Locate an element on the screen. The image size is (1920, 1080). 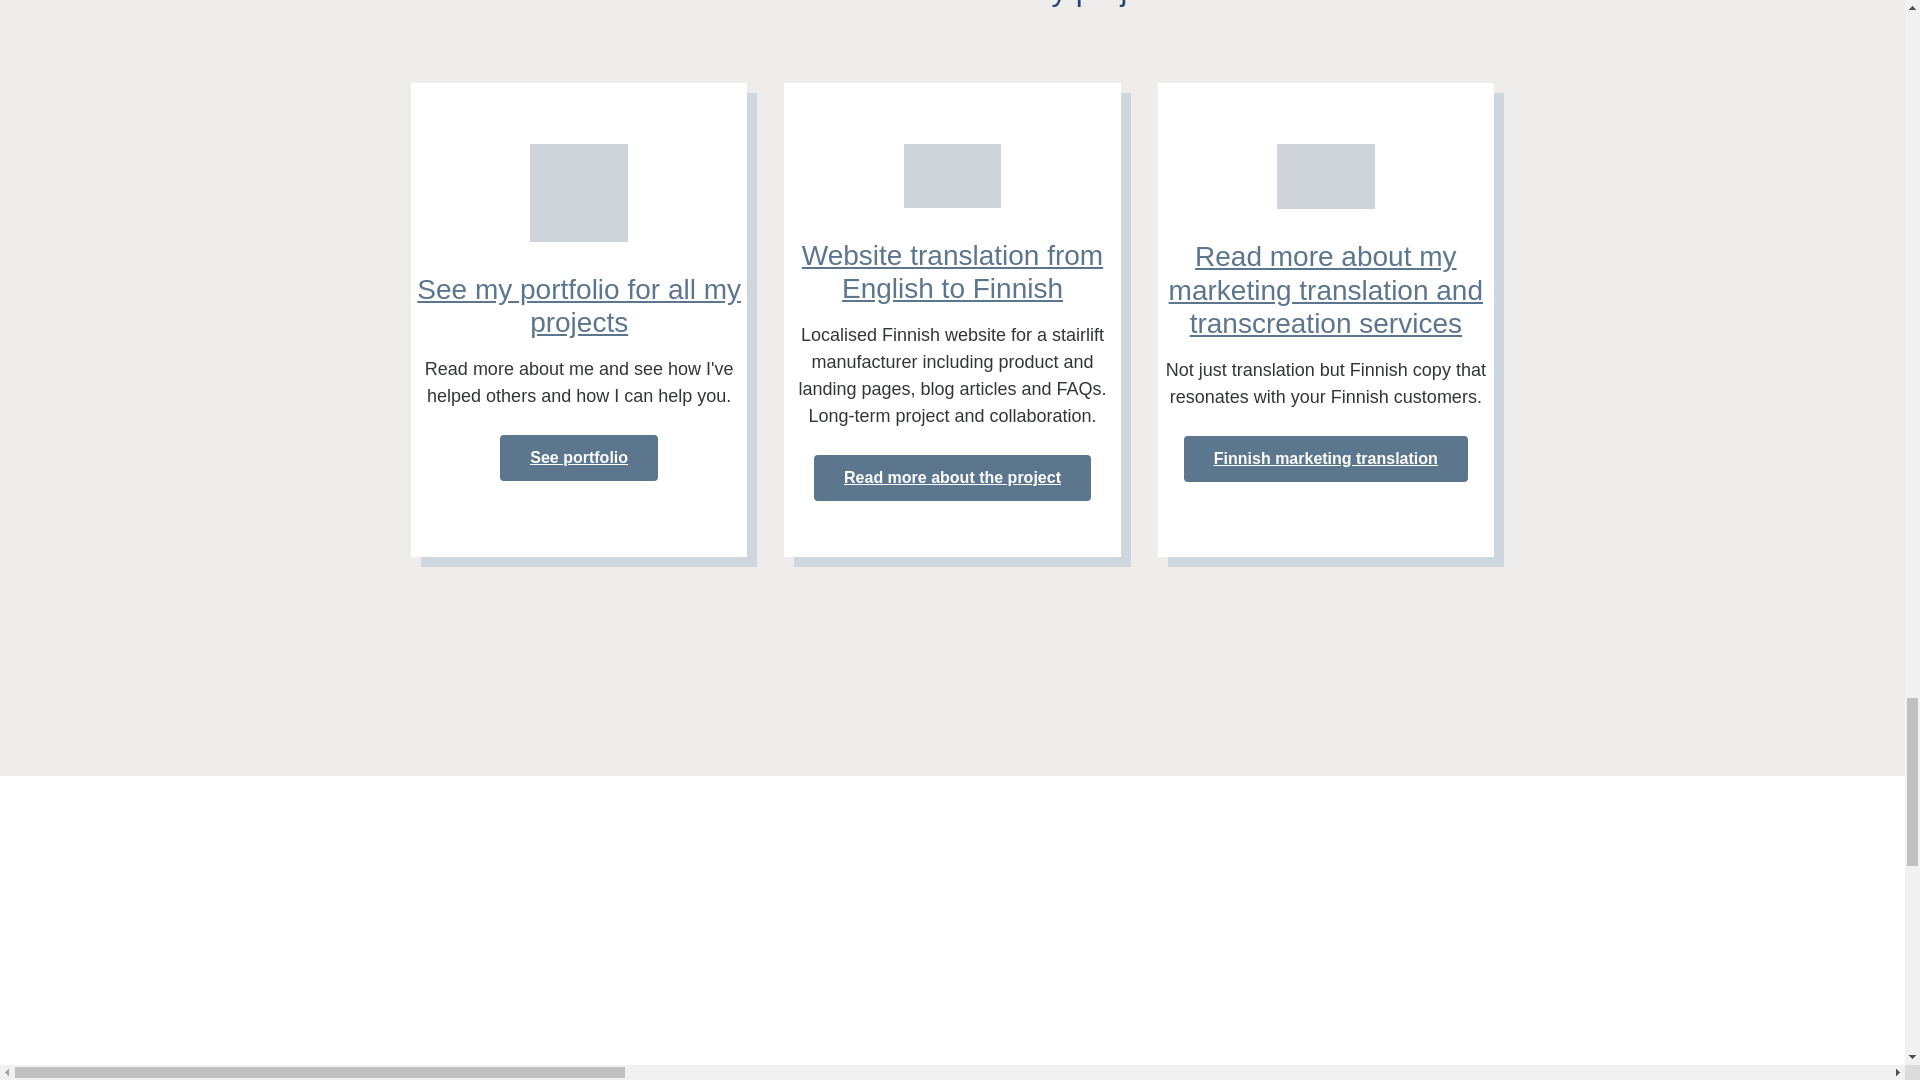
Website translation from English to Finnish is located at coordinates (952, 272).